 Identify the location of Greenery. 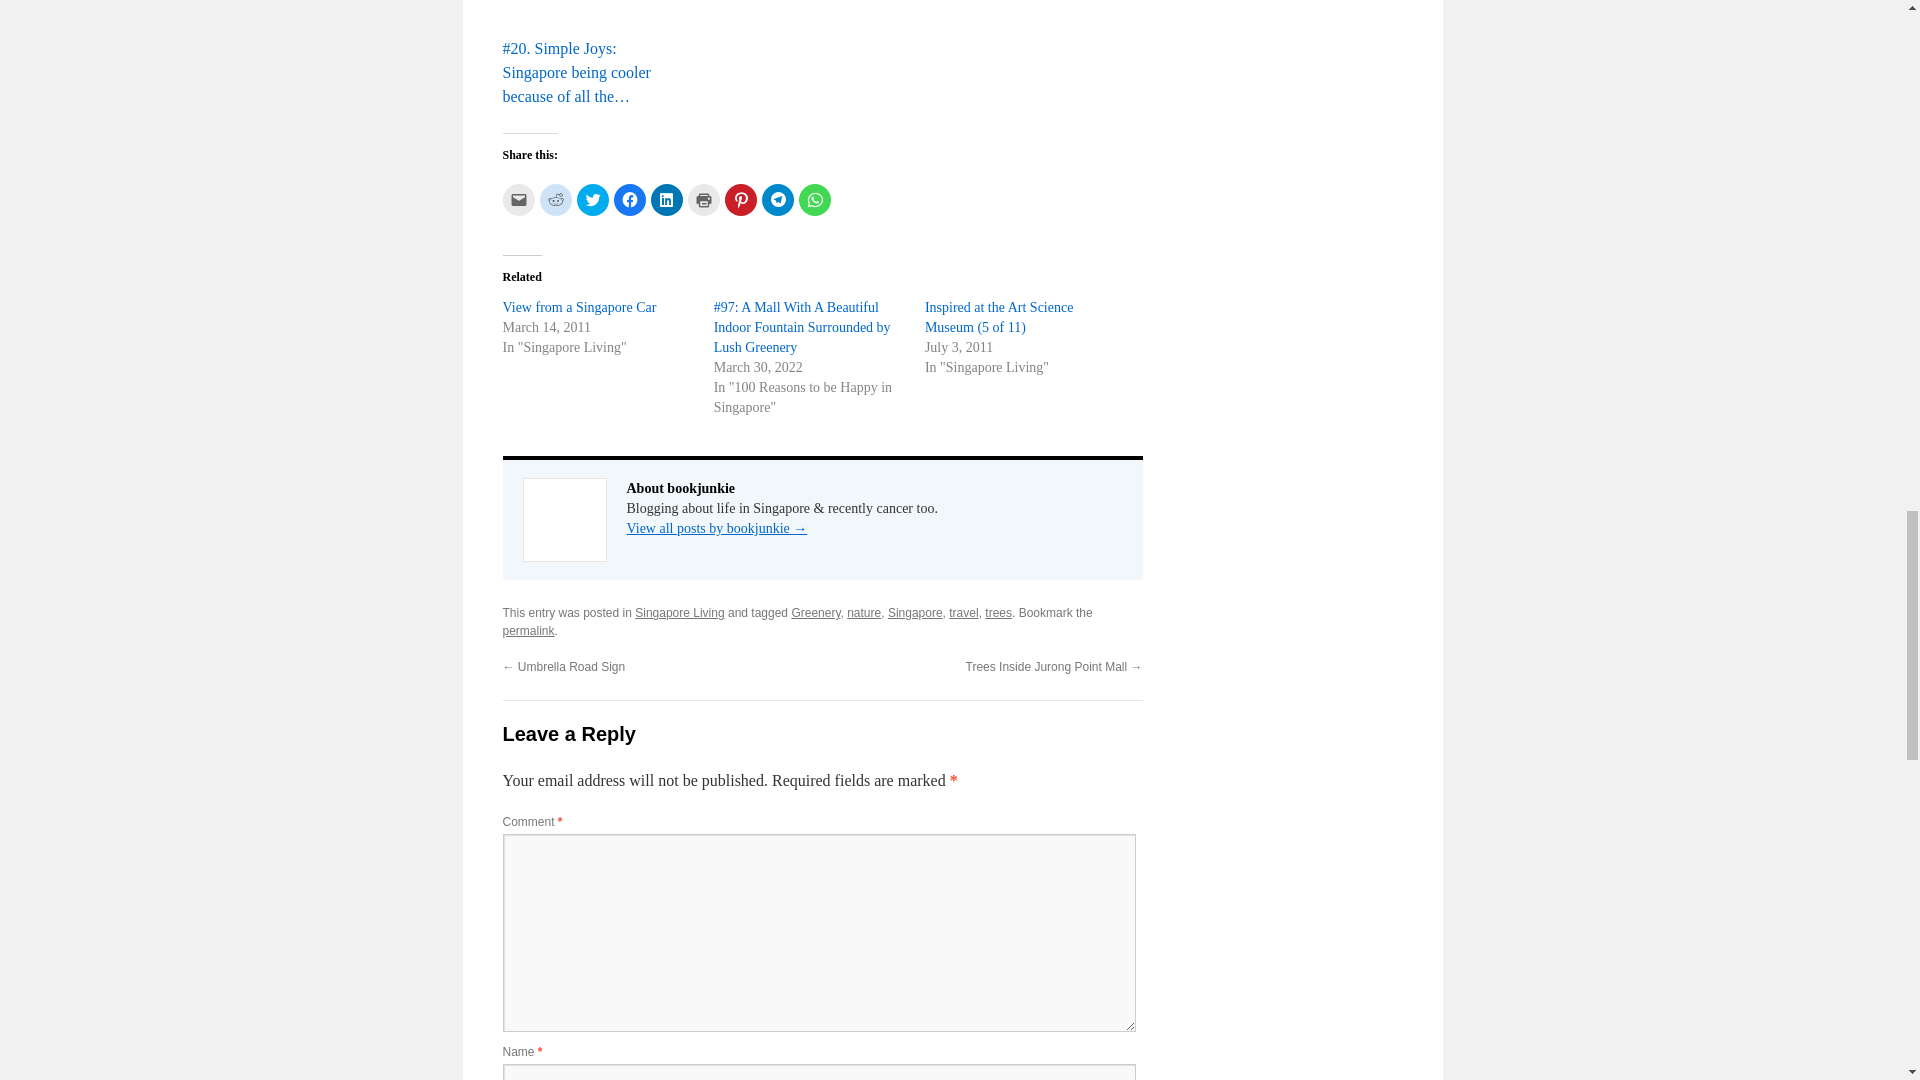
(816, 612).